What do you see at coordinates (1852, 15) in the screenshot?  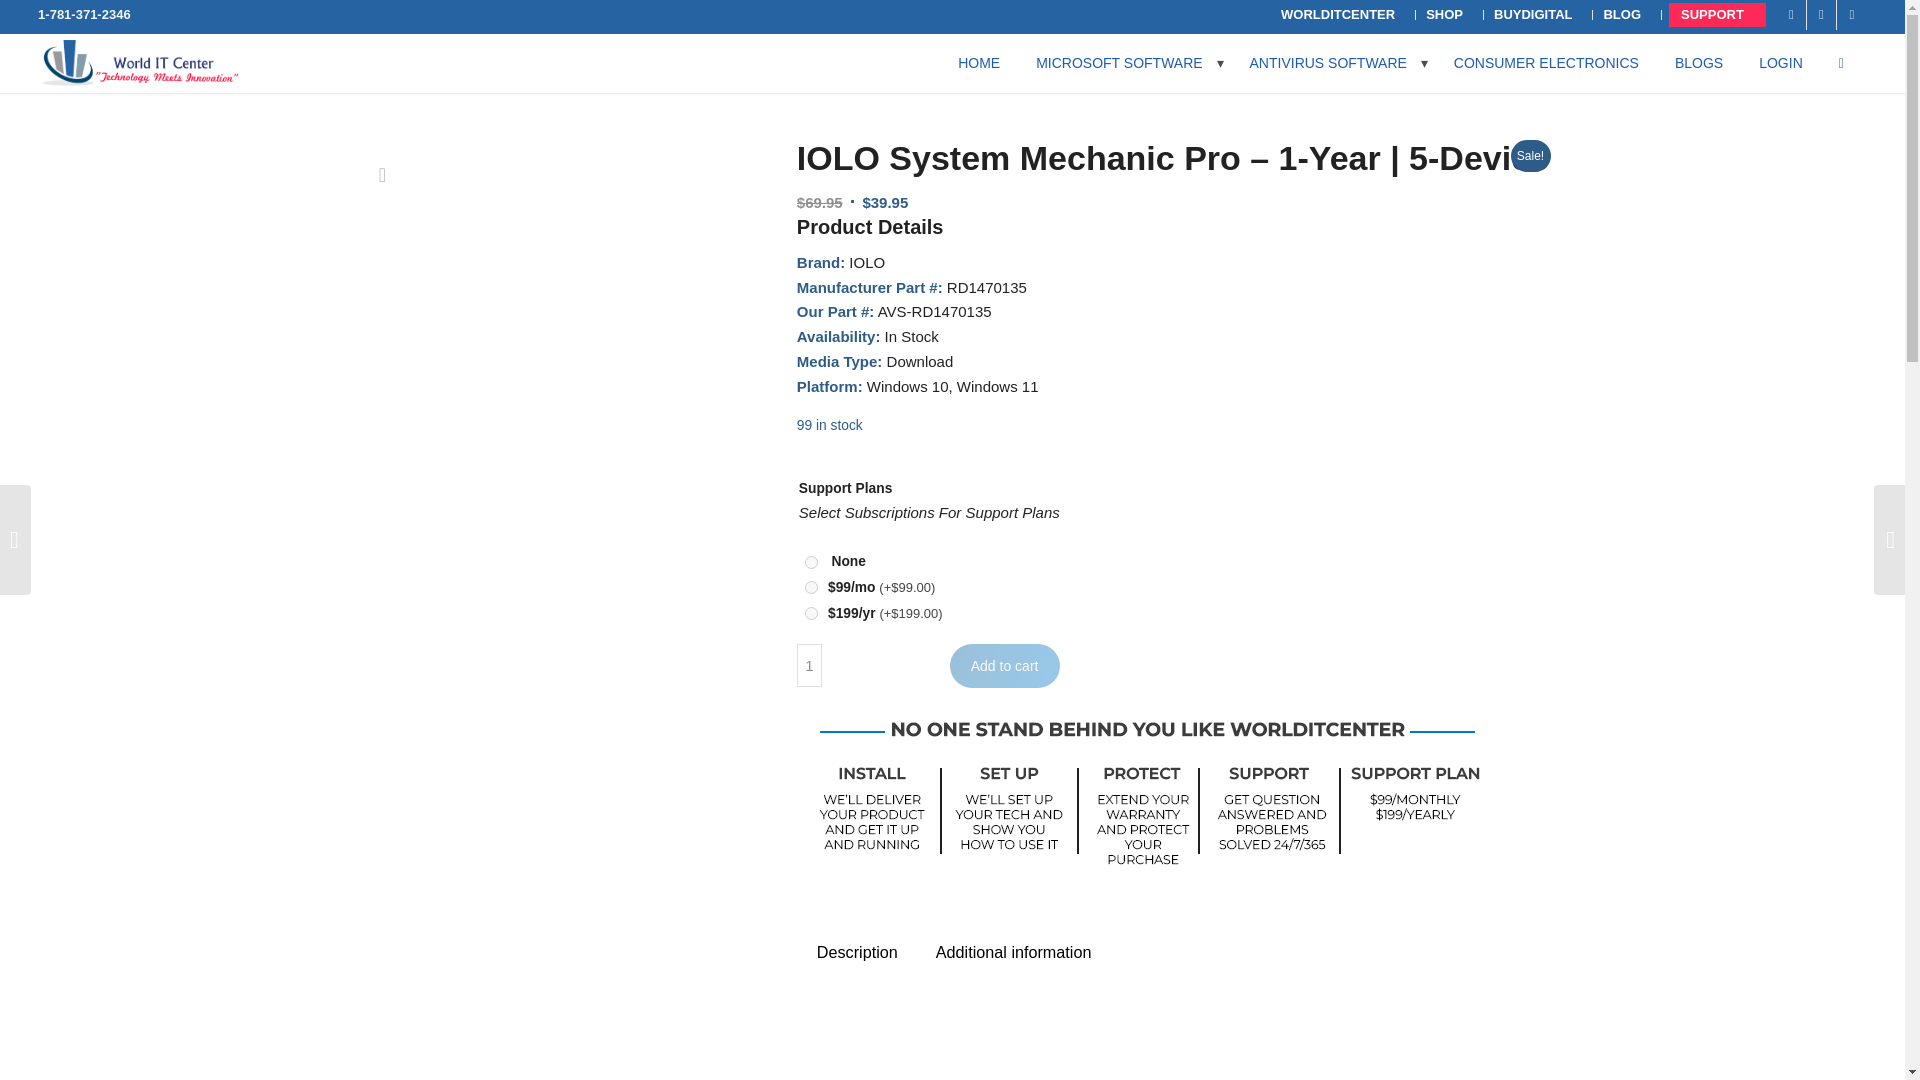 I see `Youtube` at bounding box center [1852, 15].